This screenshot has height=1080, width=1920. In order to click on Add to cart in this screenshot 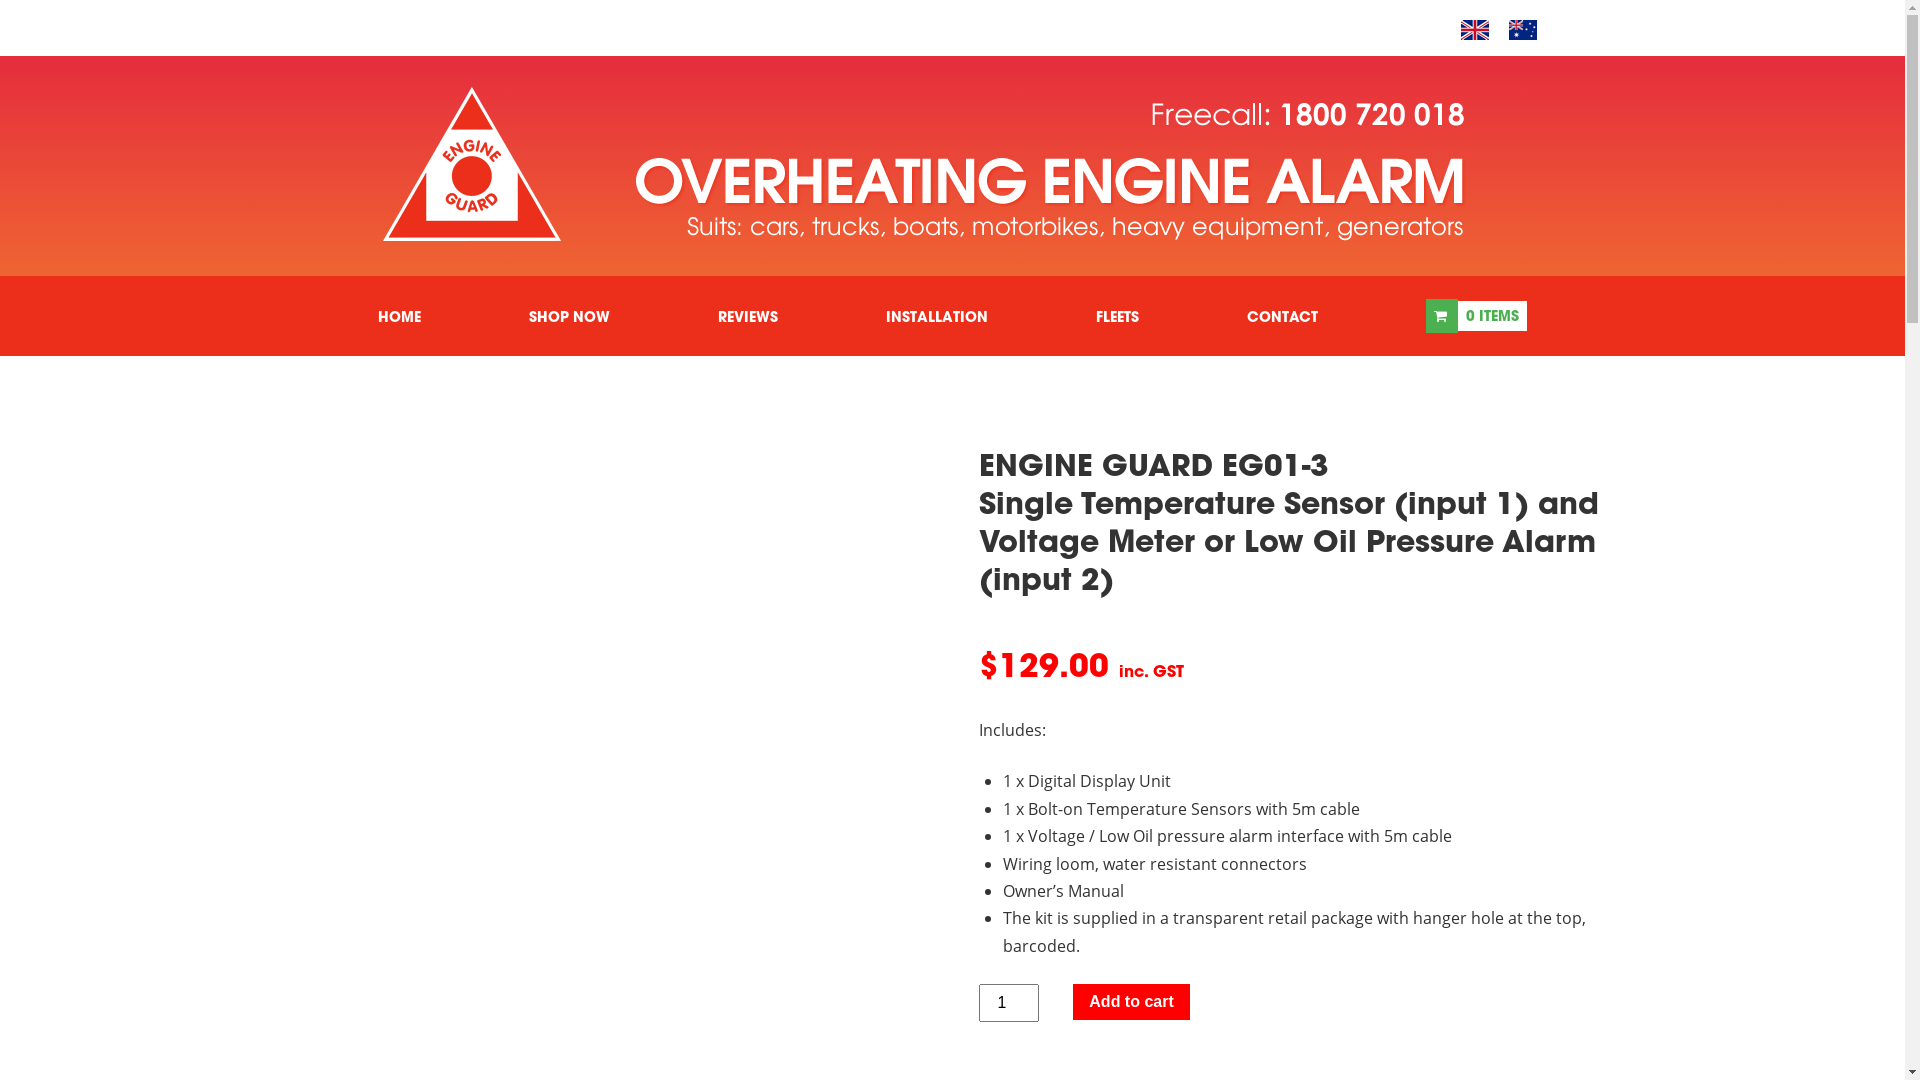, I will do `click(1131, 1002)`.